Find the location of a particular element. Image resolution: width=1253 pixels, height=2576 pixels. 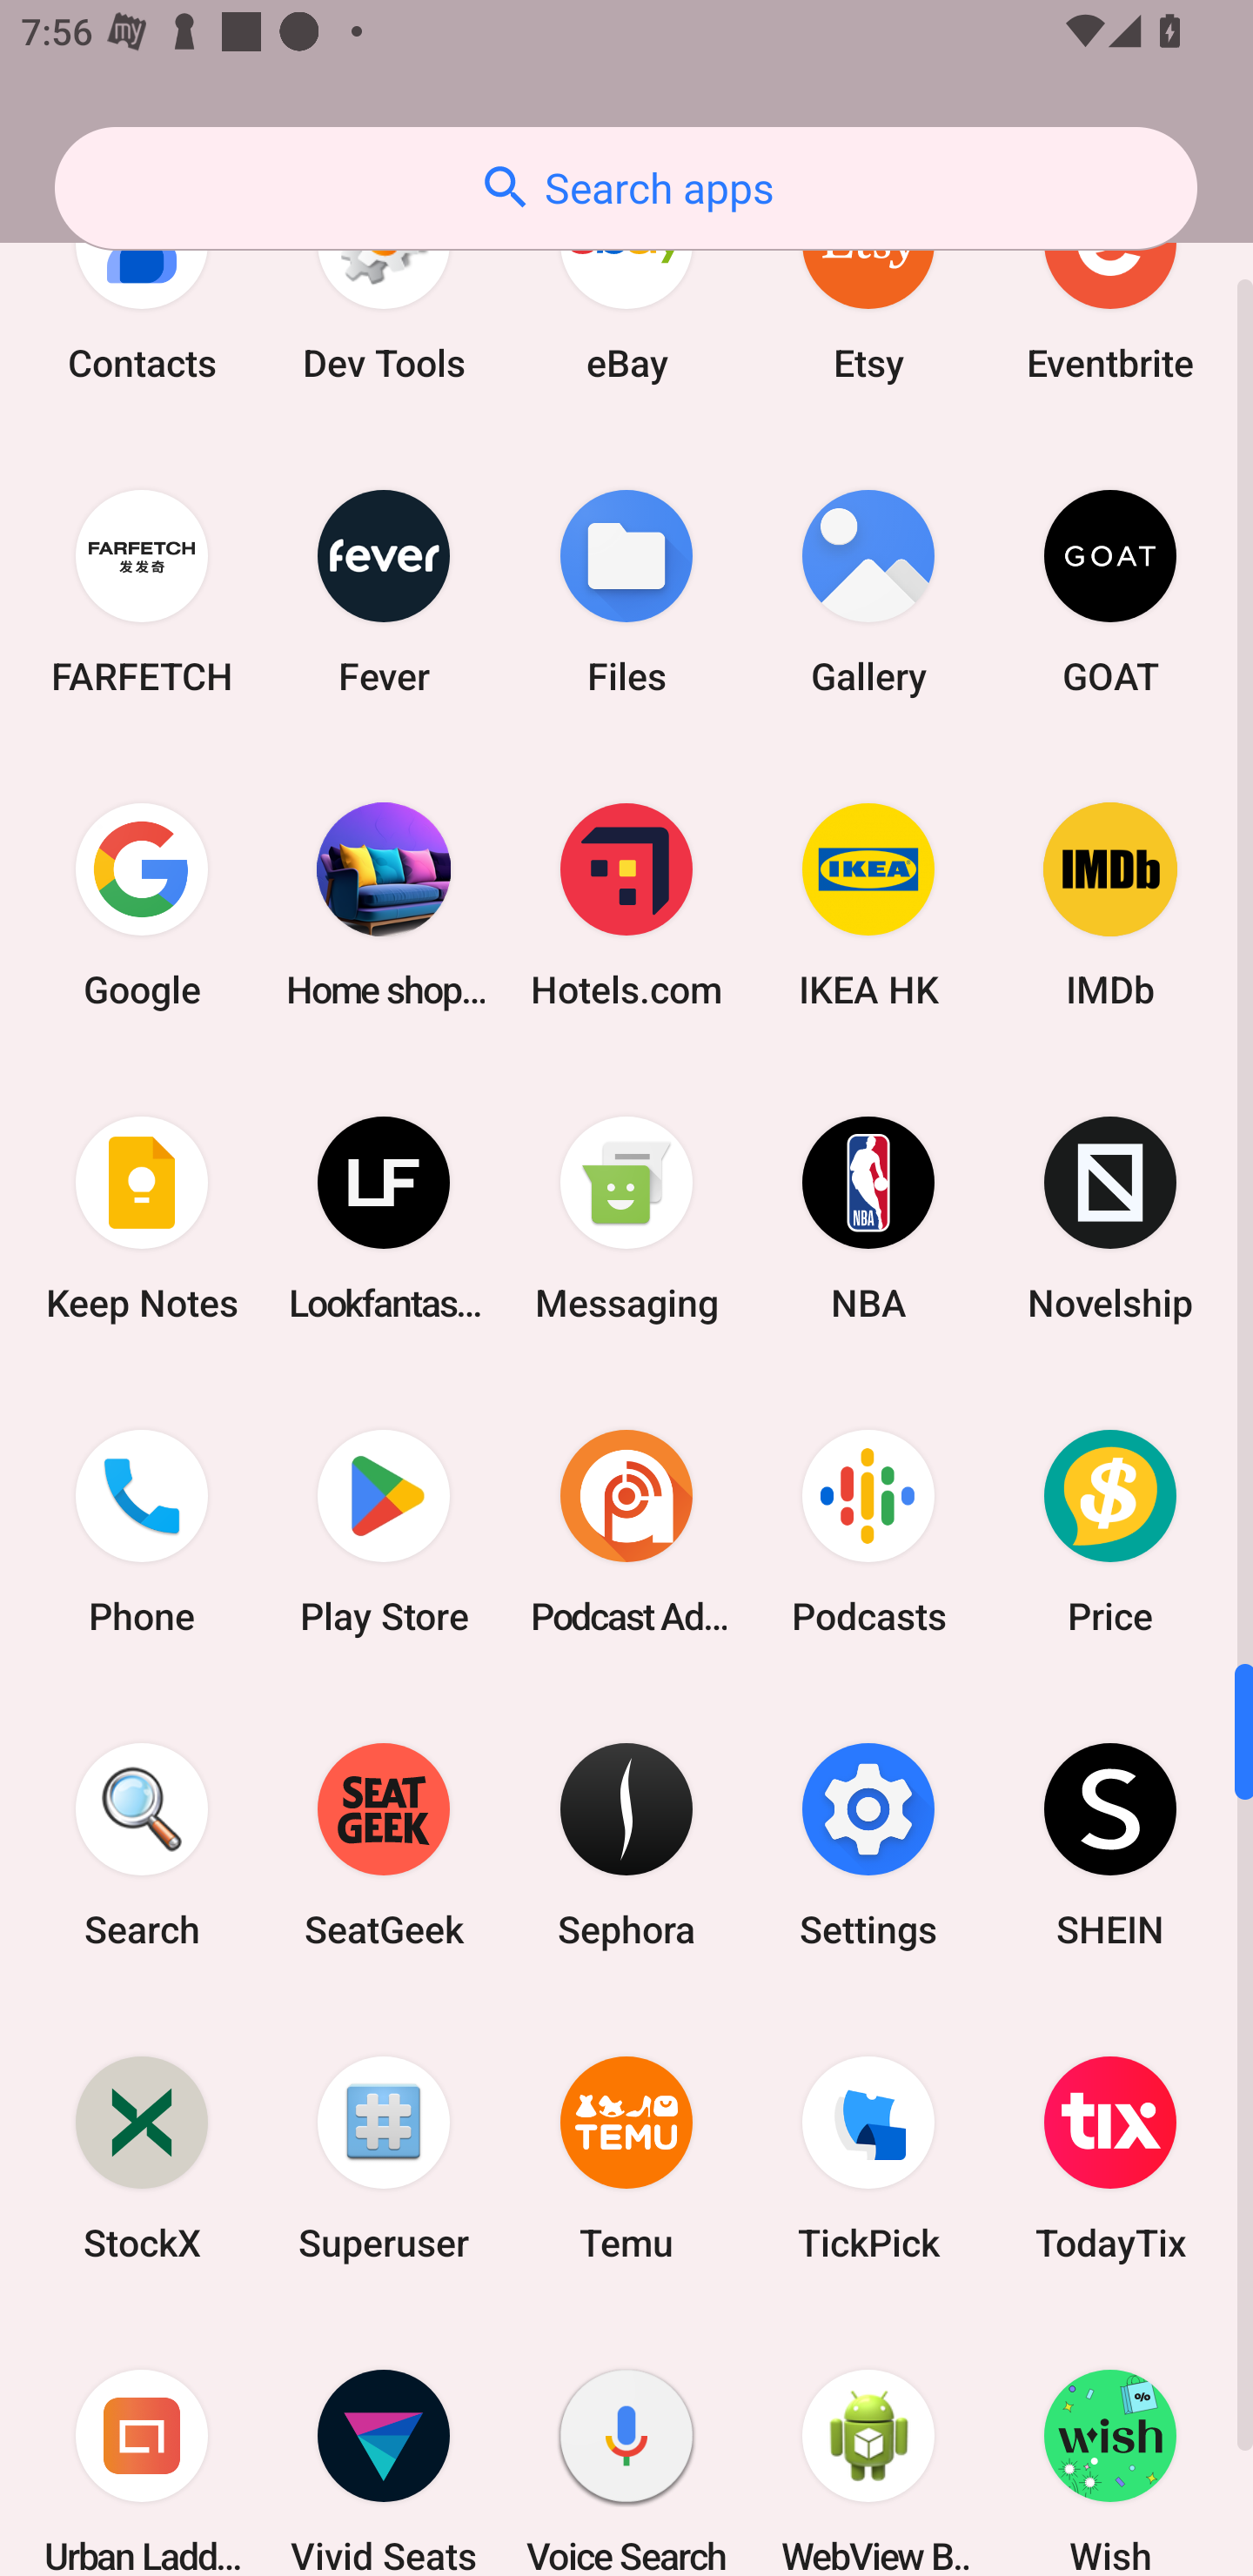

Contacts is located at coordinates (142, 292).